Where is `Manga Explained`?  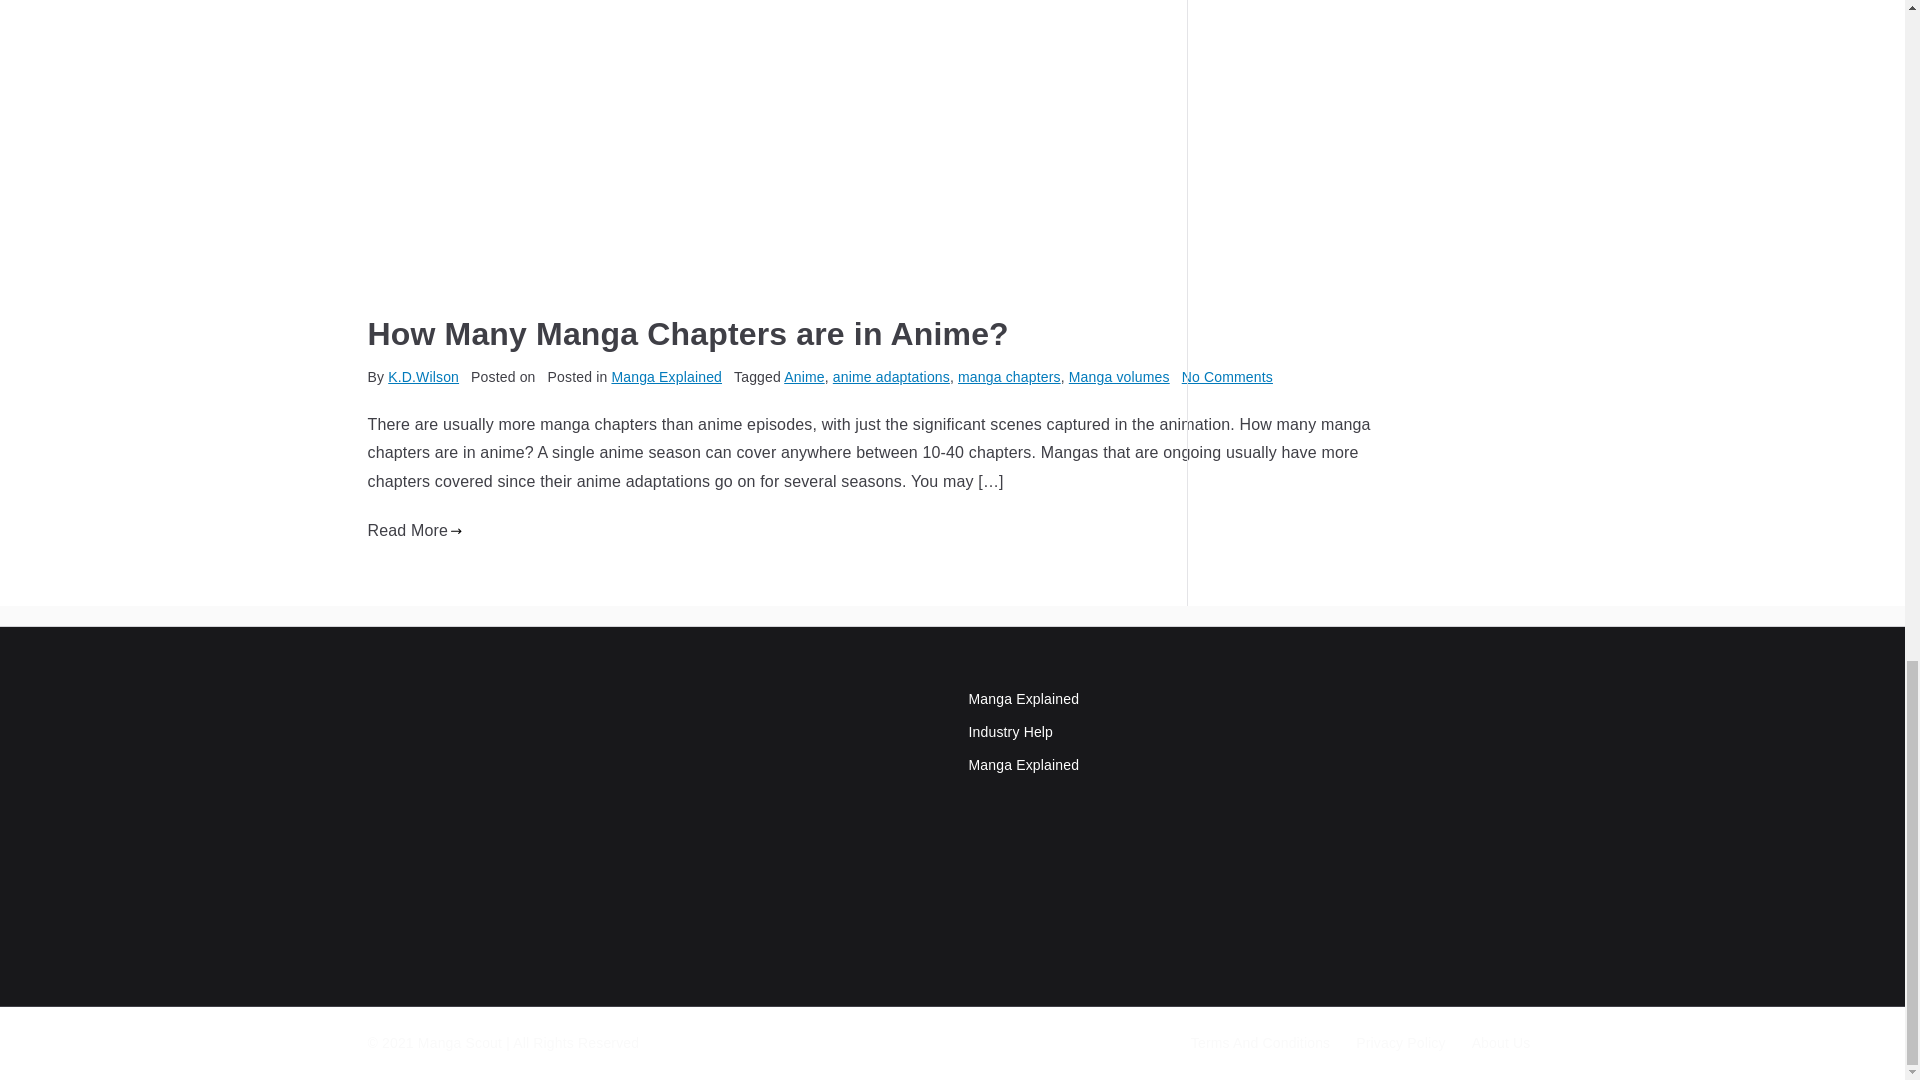
Manga Explained is located at coordinates (666, 376).